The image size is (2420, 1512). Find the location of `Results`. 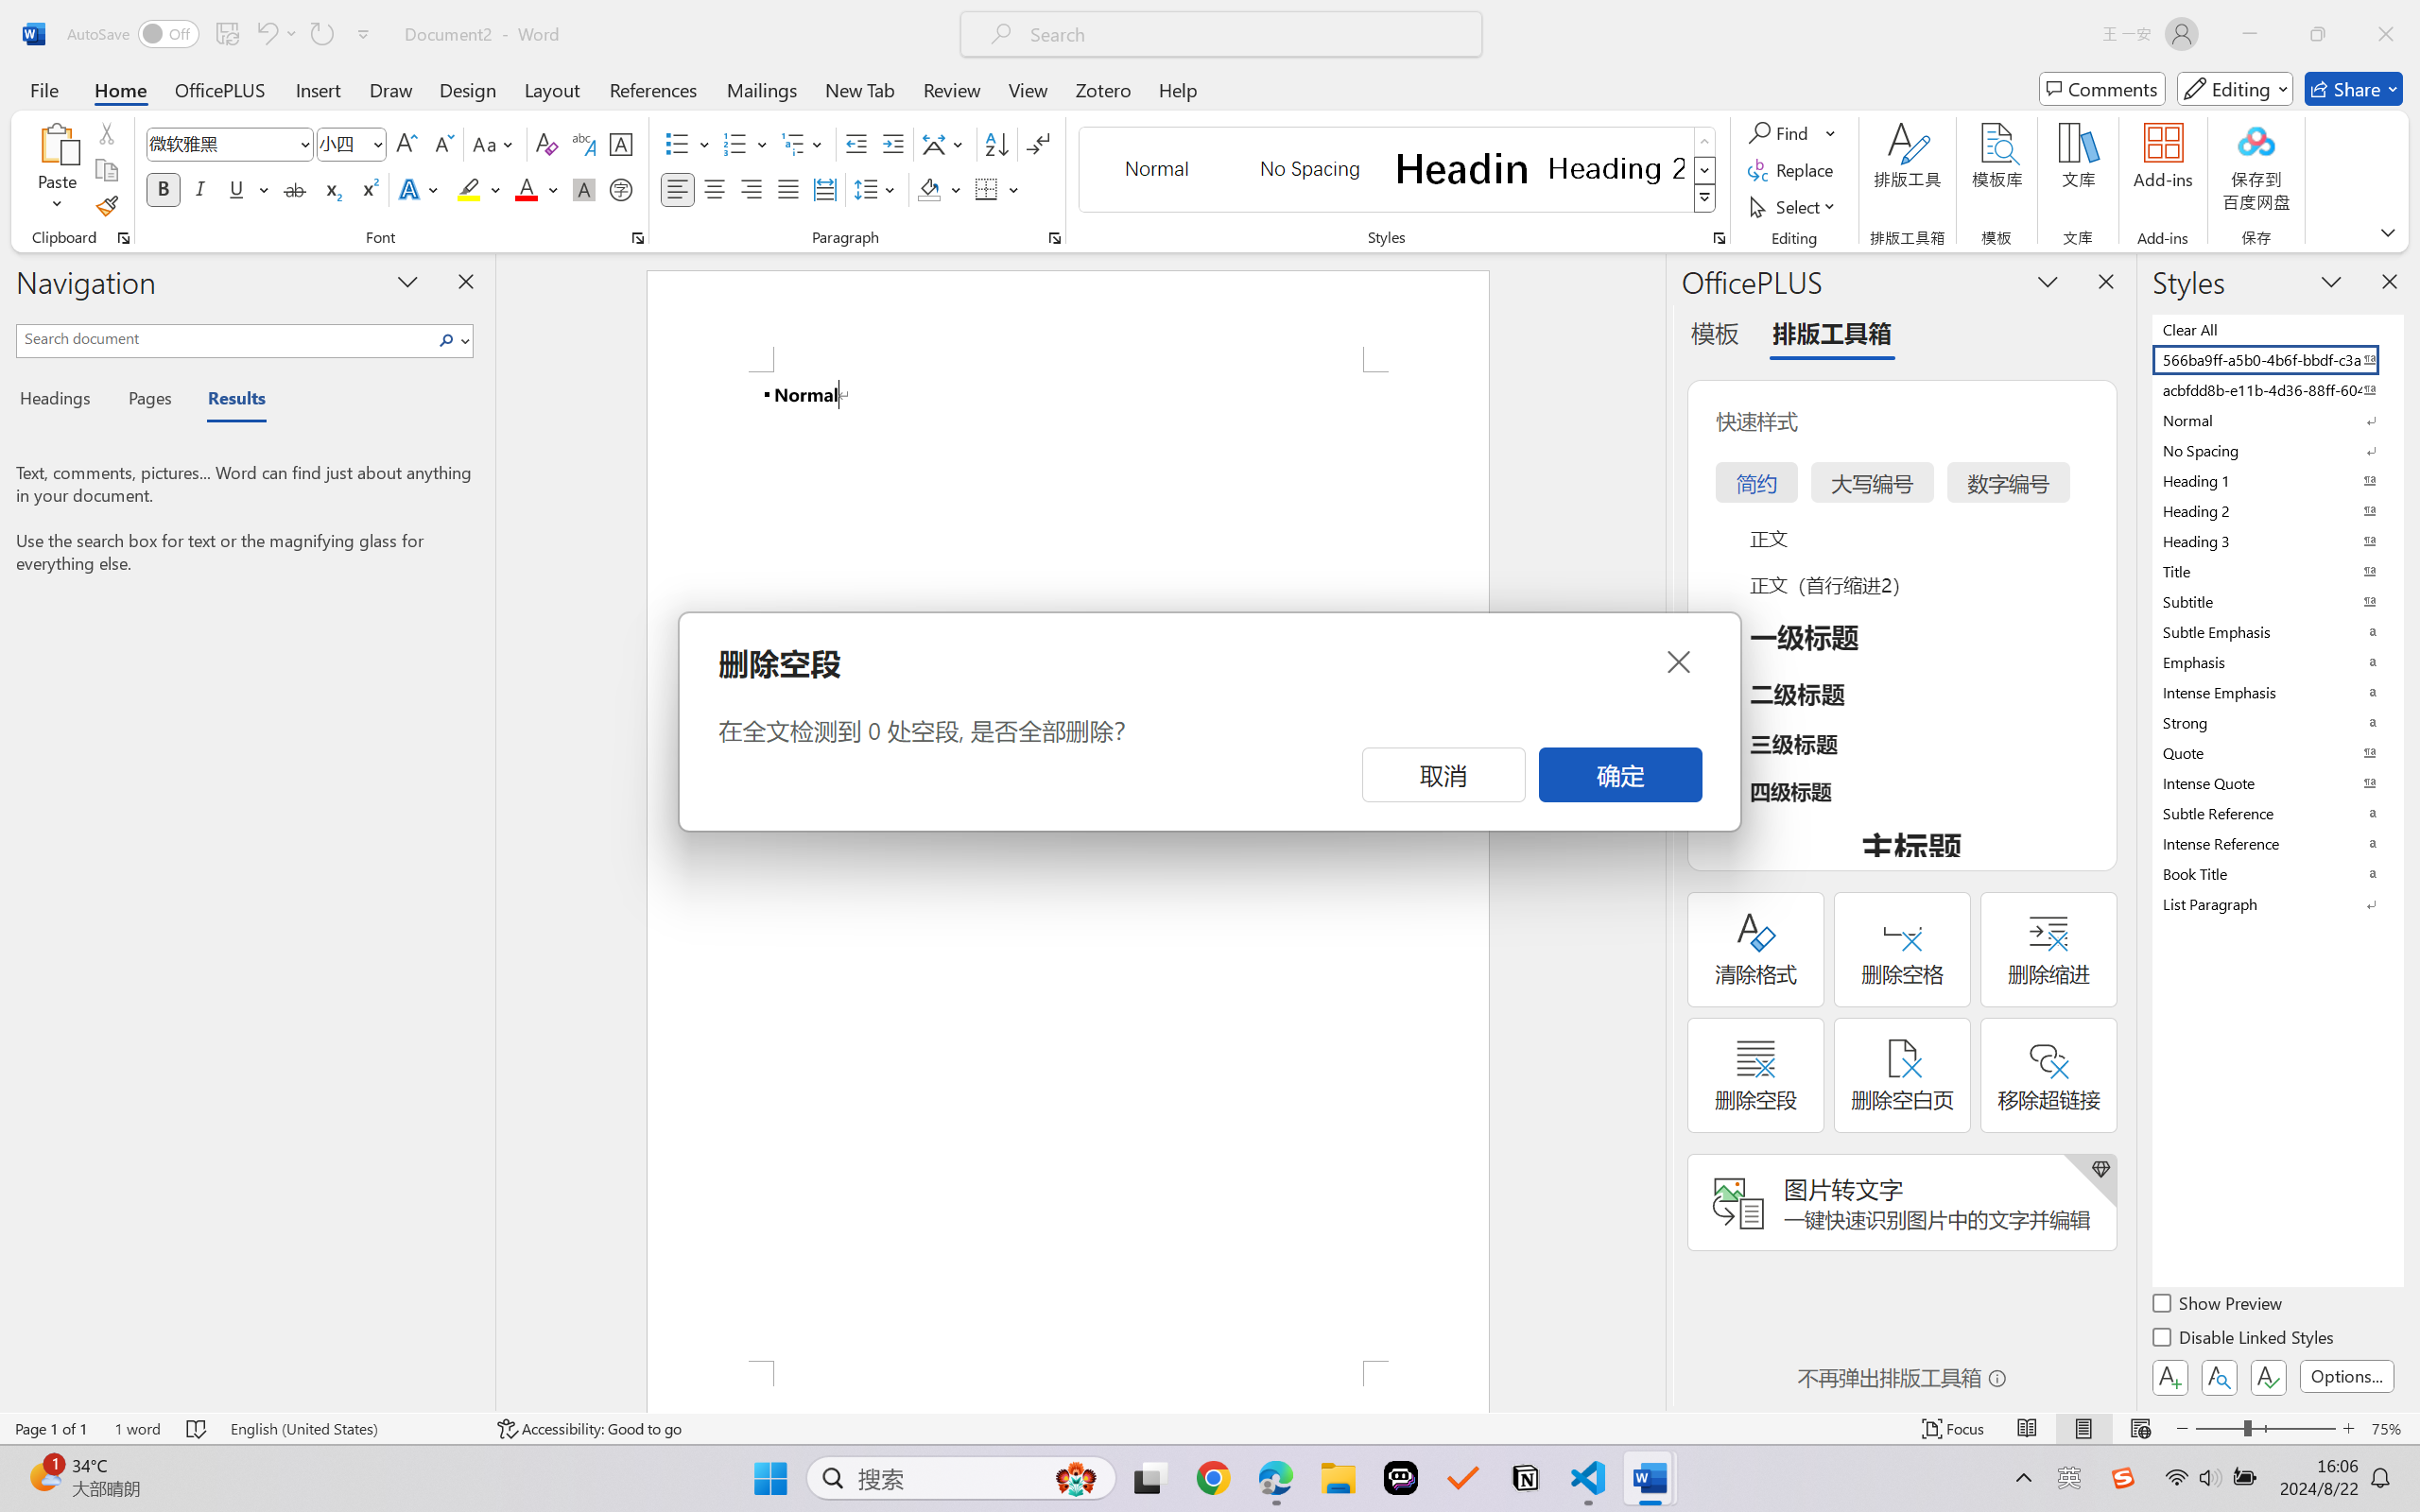

Results is located at coordinates (227, 401).